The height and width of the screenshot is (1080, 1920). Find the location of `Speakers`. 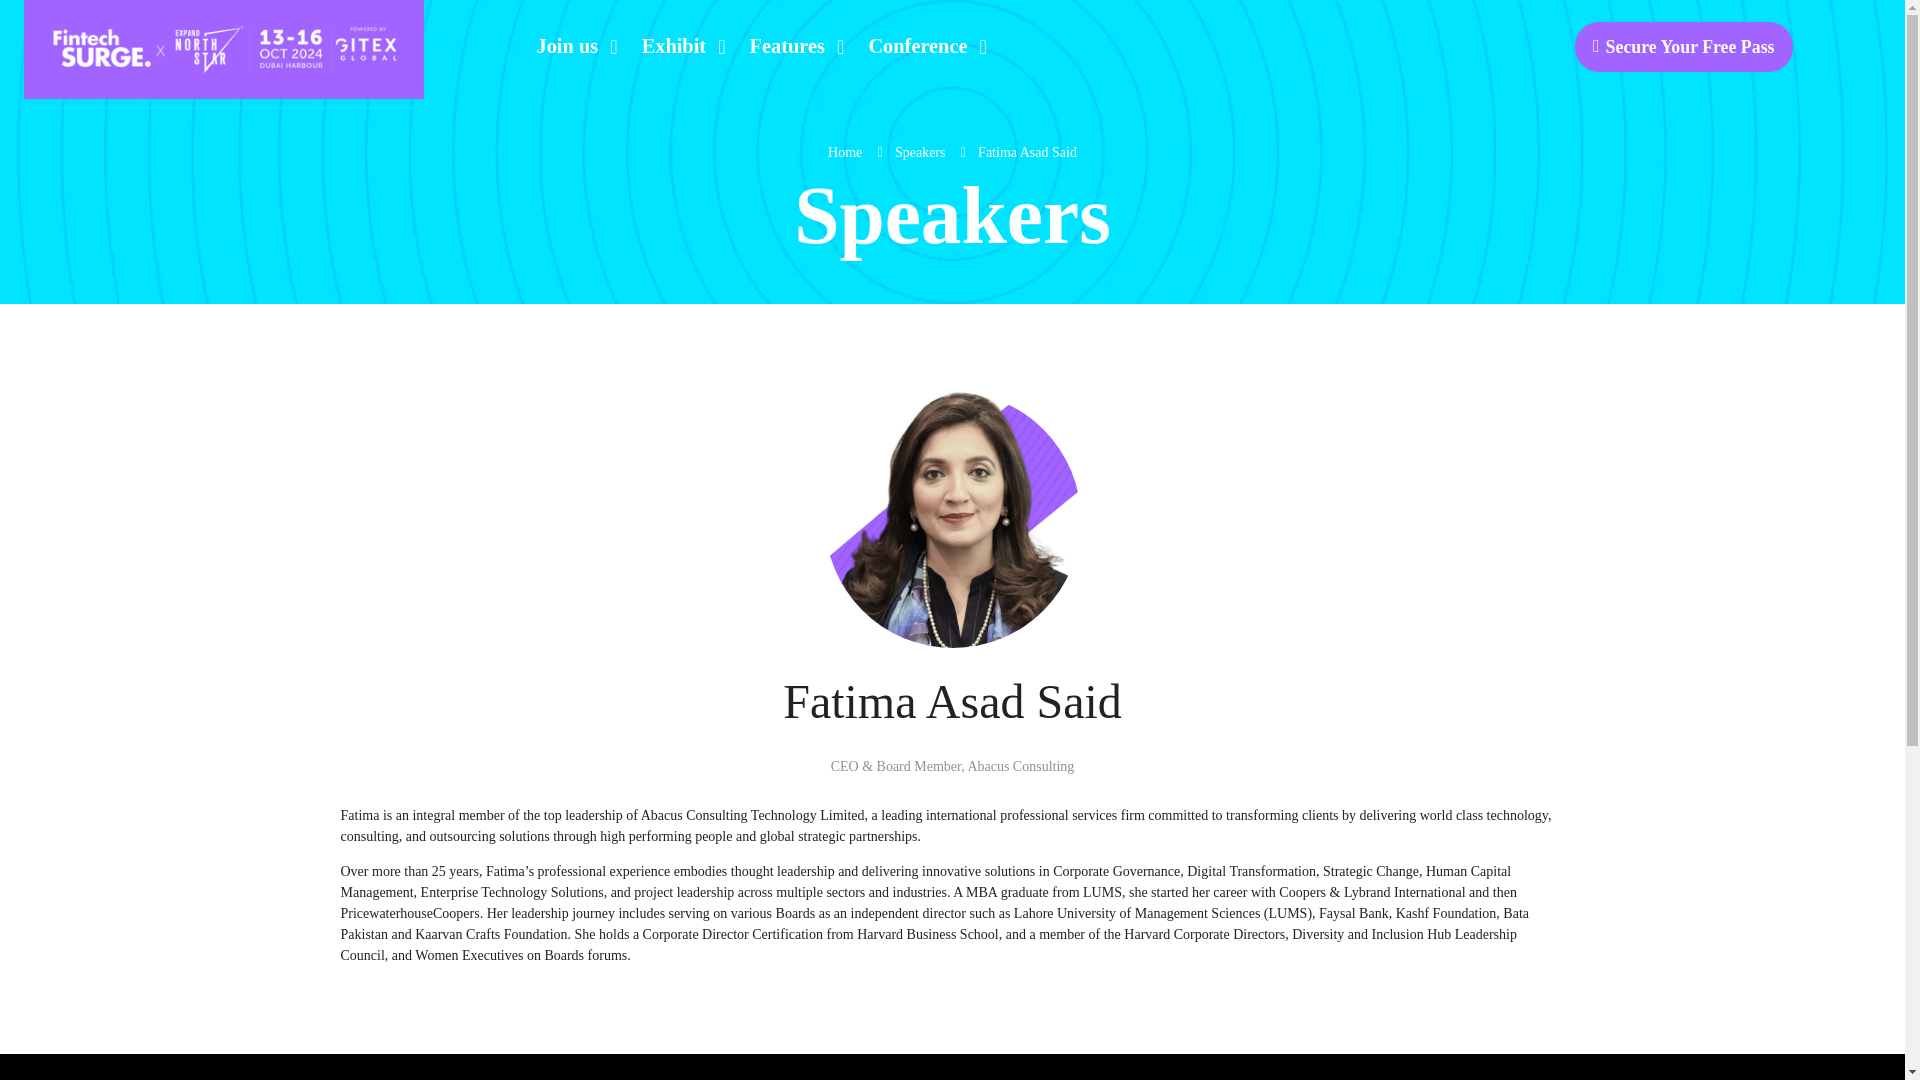

Speakers is located at coordinates (920, 152).